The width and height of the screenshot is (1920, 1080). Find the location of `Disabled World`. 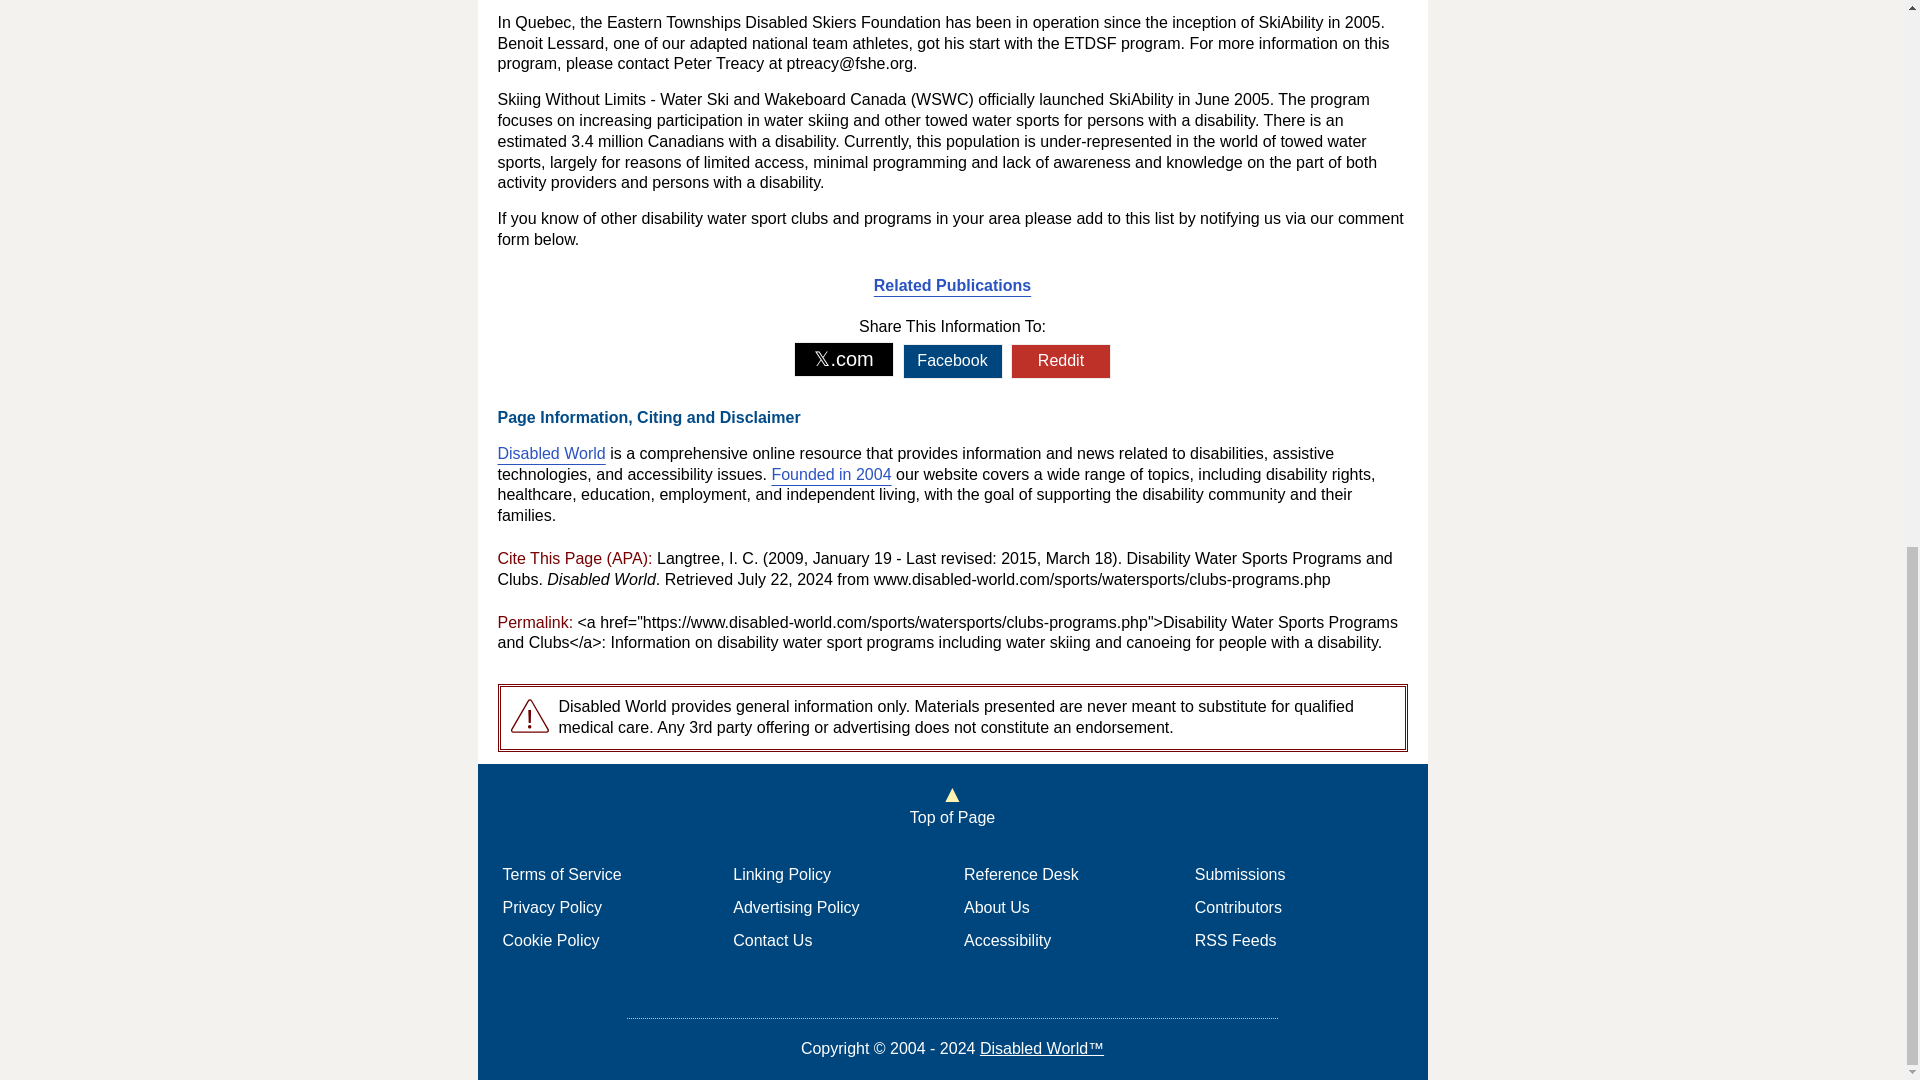

Disabled World is located at coordinates (552, 453).